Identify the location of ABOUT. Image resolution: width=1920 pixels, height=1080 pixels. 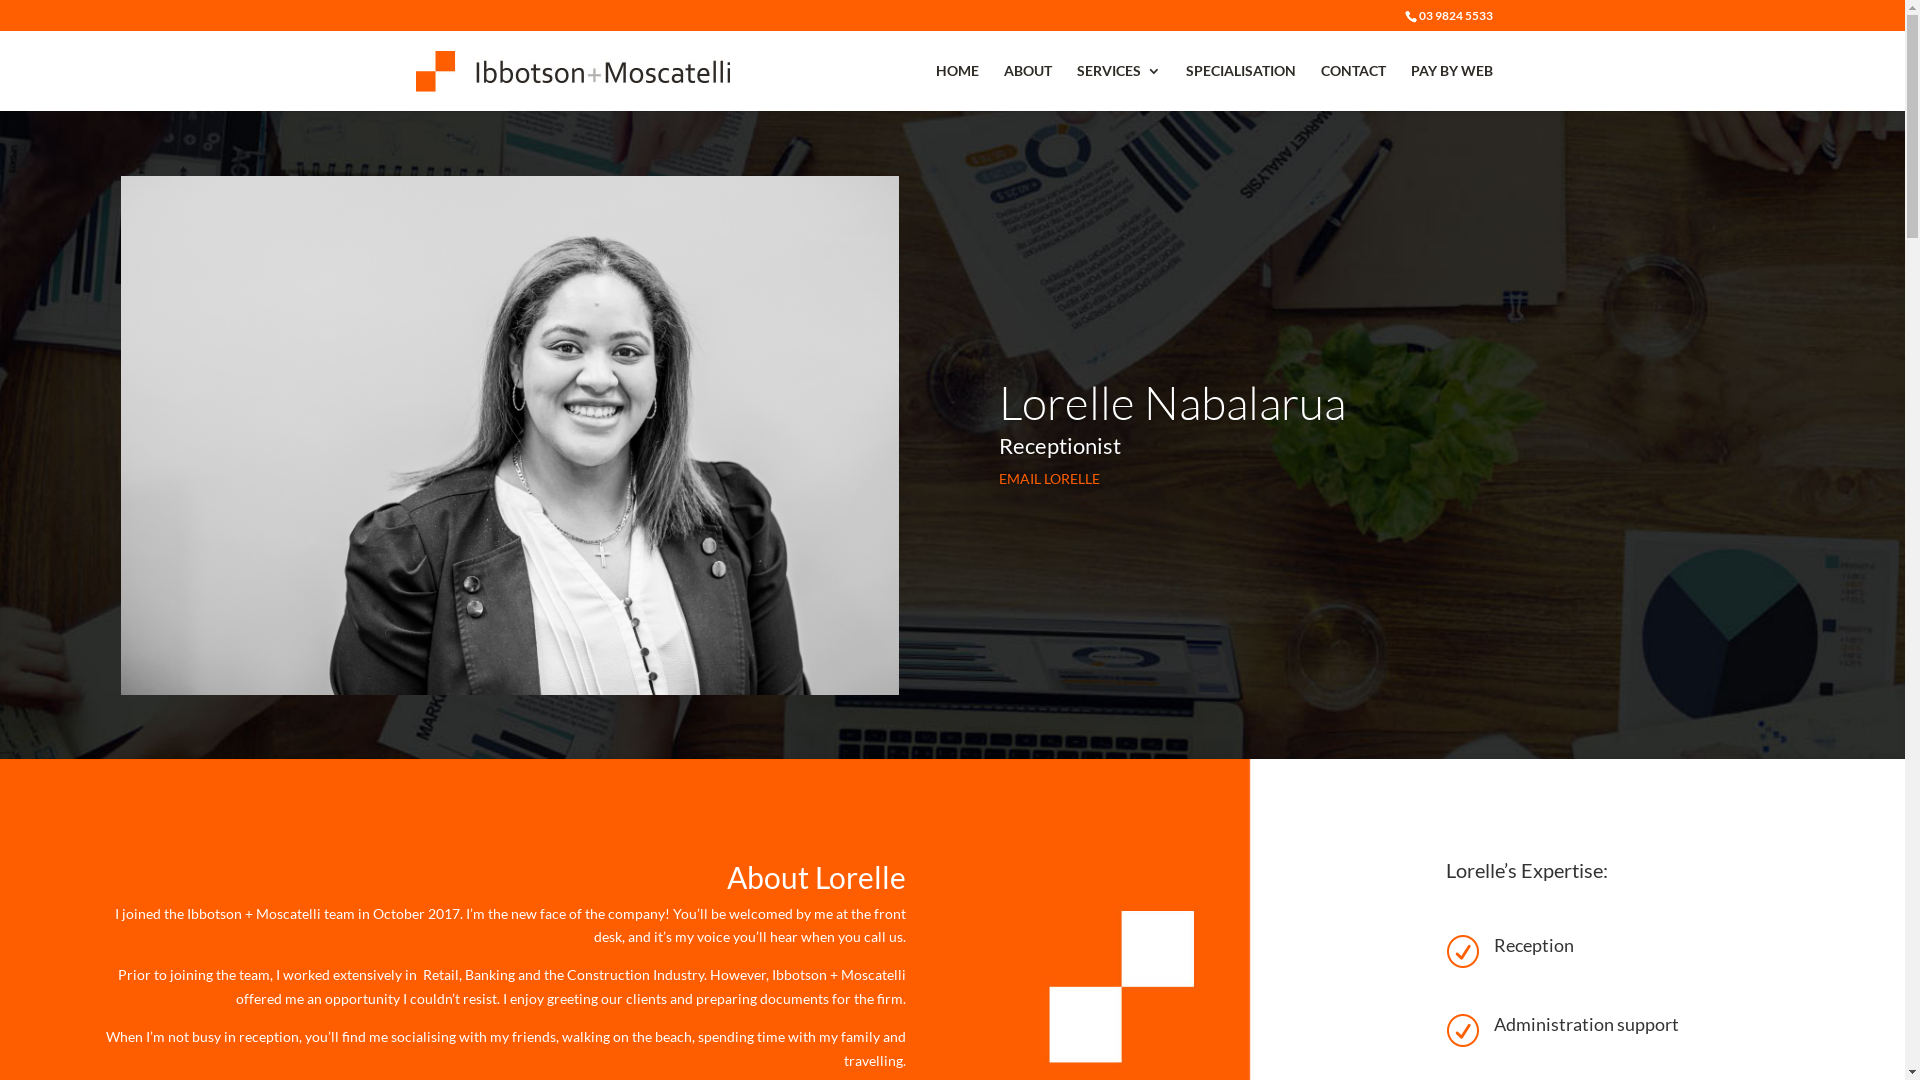
(1028, 88).